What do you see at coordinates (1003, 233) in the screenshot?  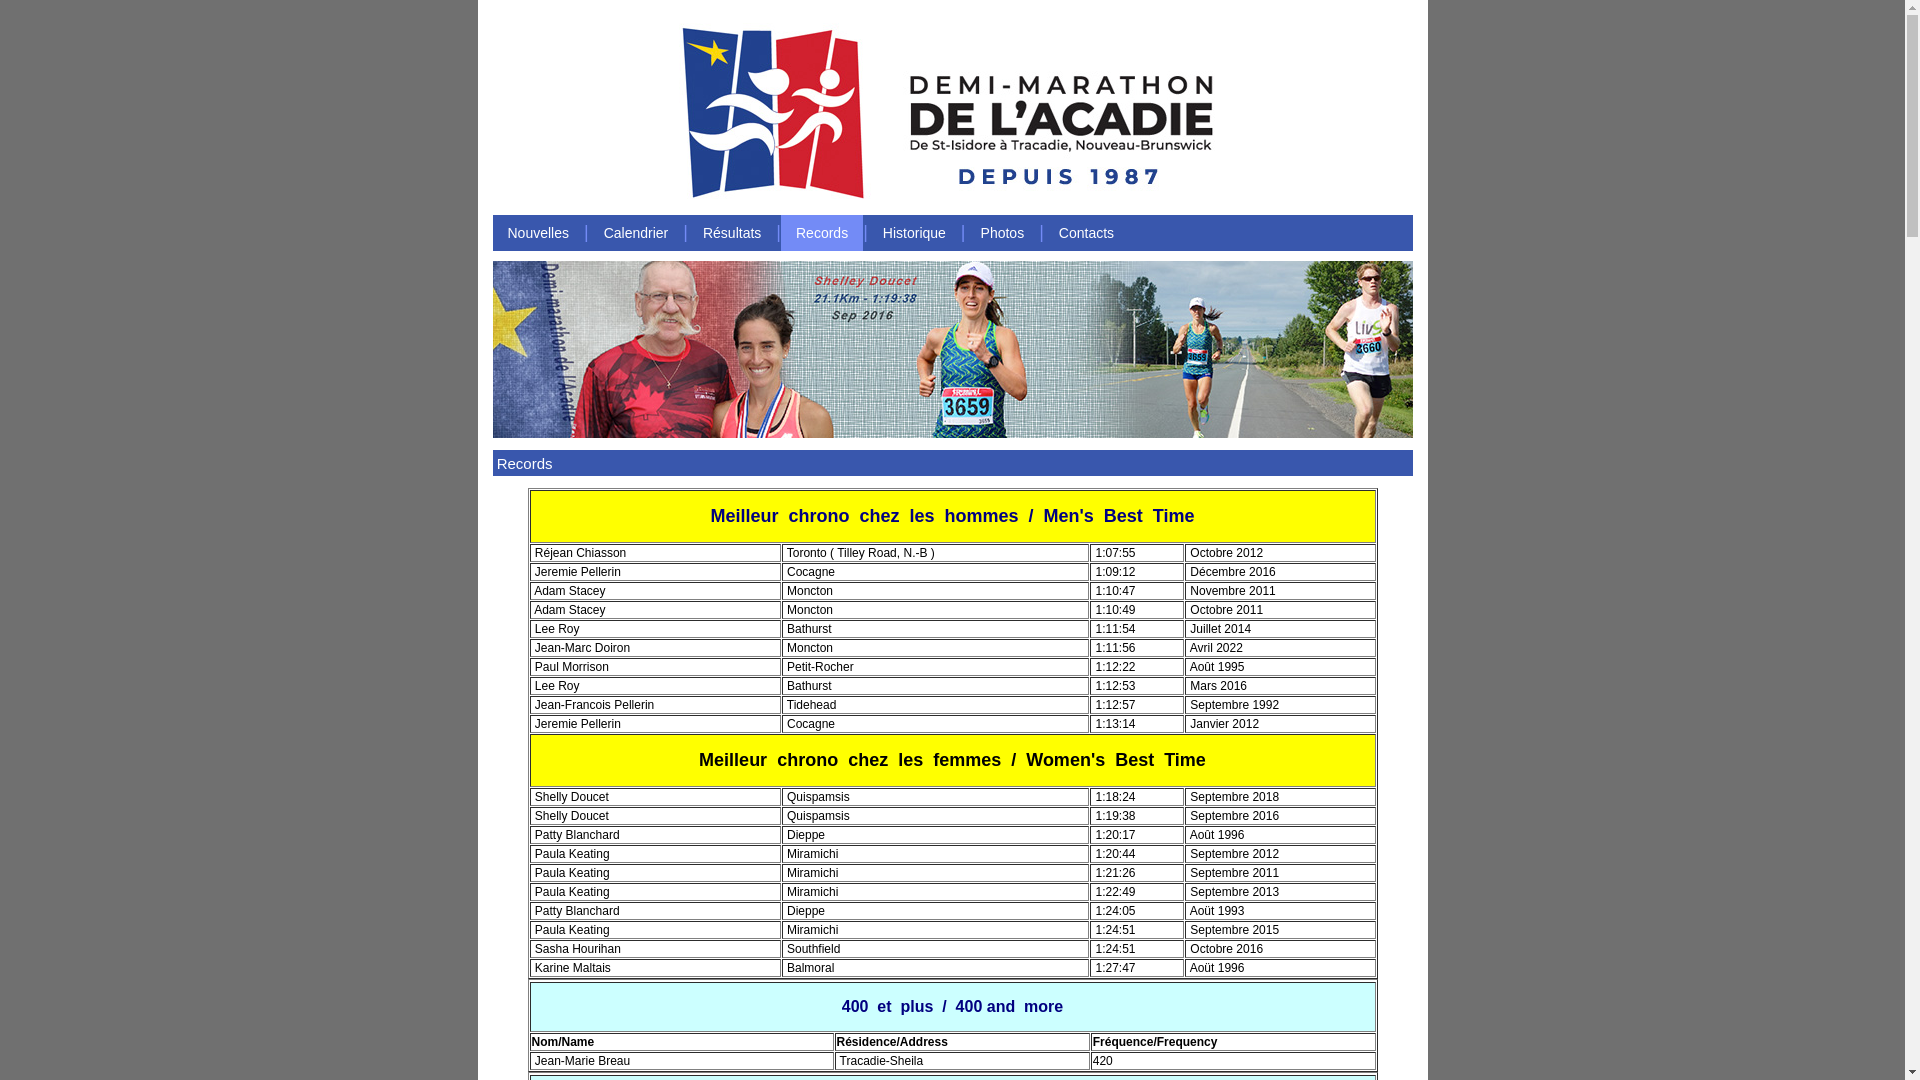 I see `Photos` at bounding box center [1003, 233].